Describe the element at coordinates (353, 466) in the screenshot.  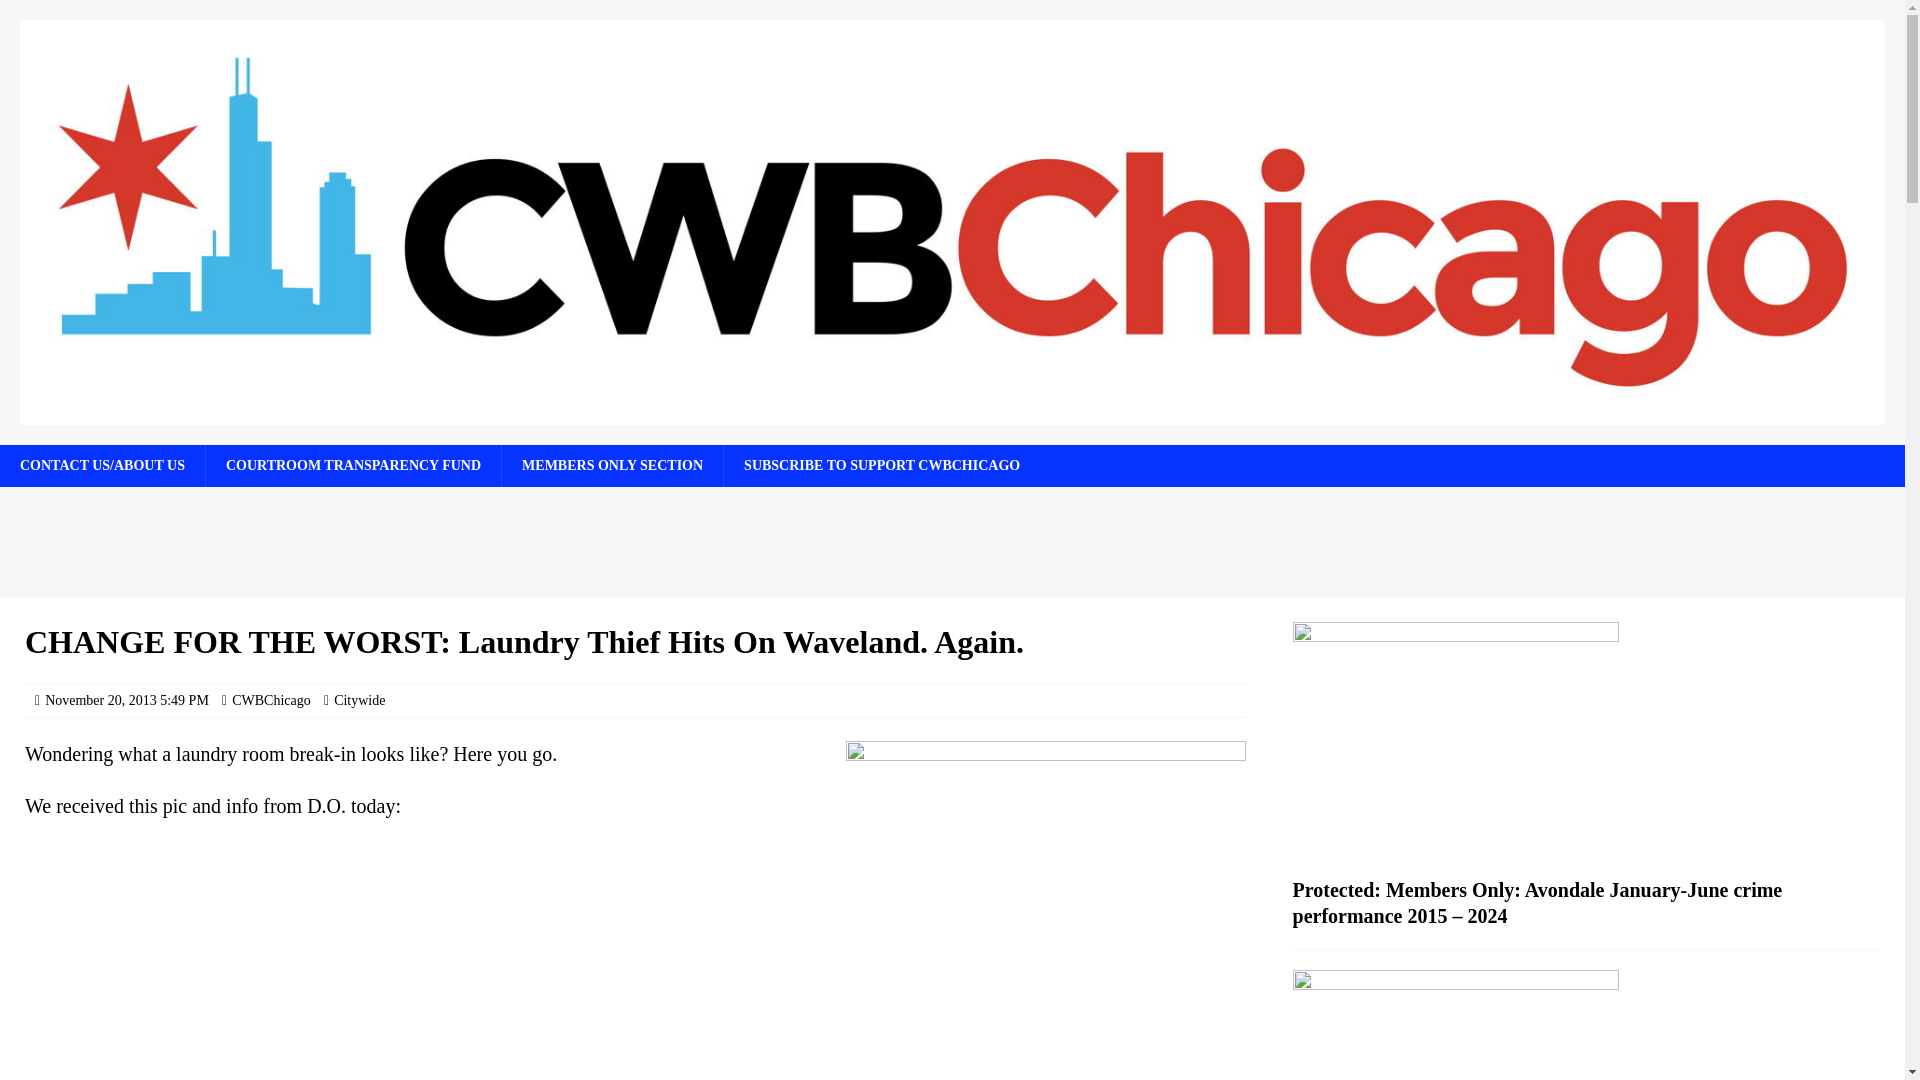
I see `COURTROOM TRANSPARENCY FUND` at that location.